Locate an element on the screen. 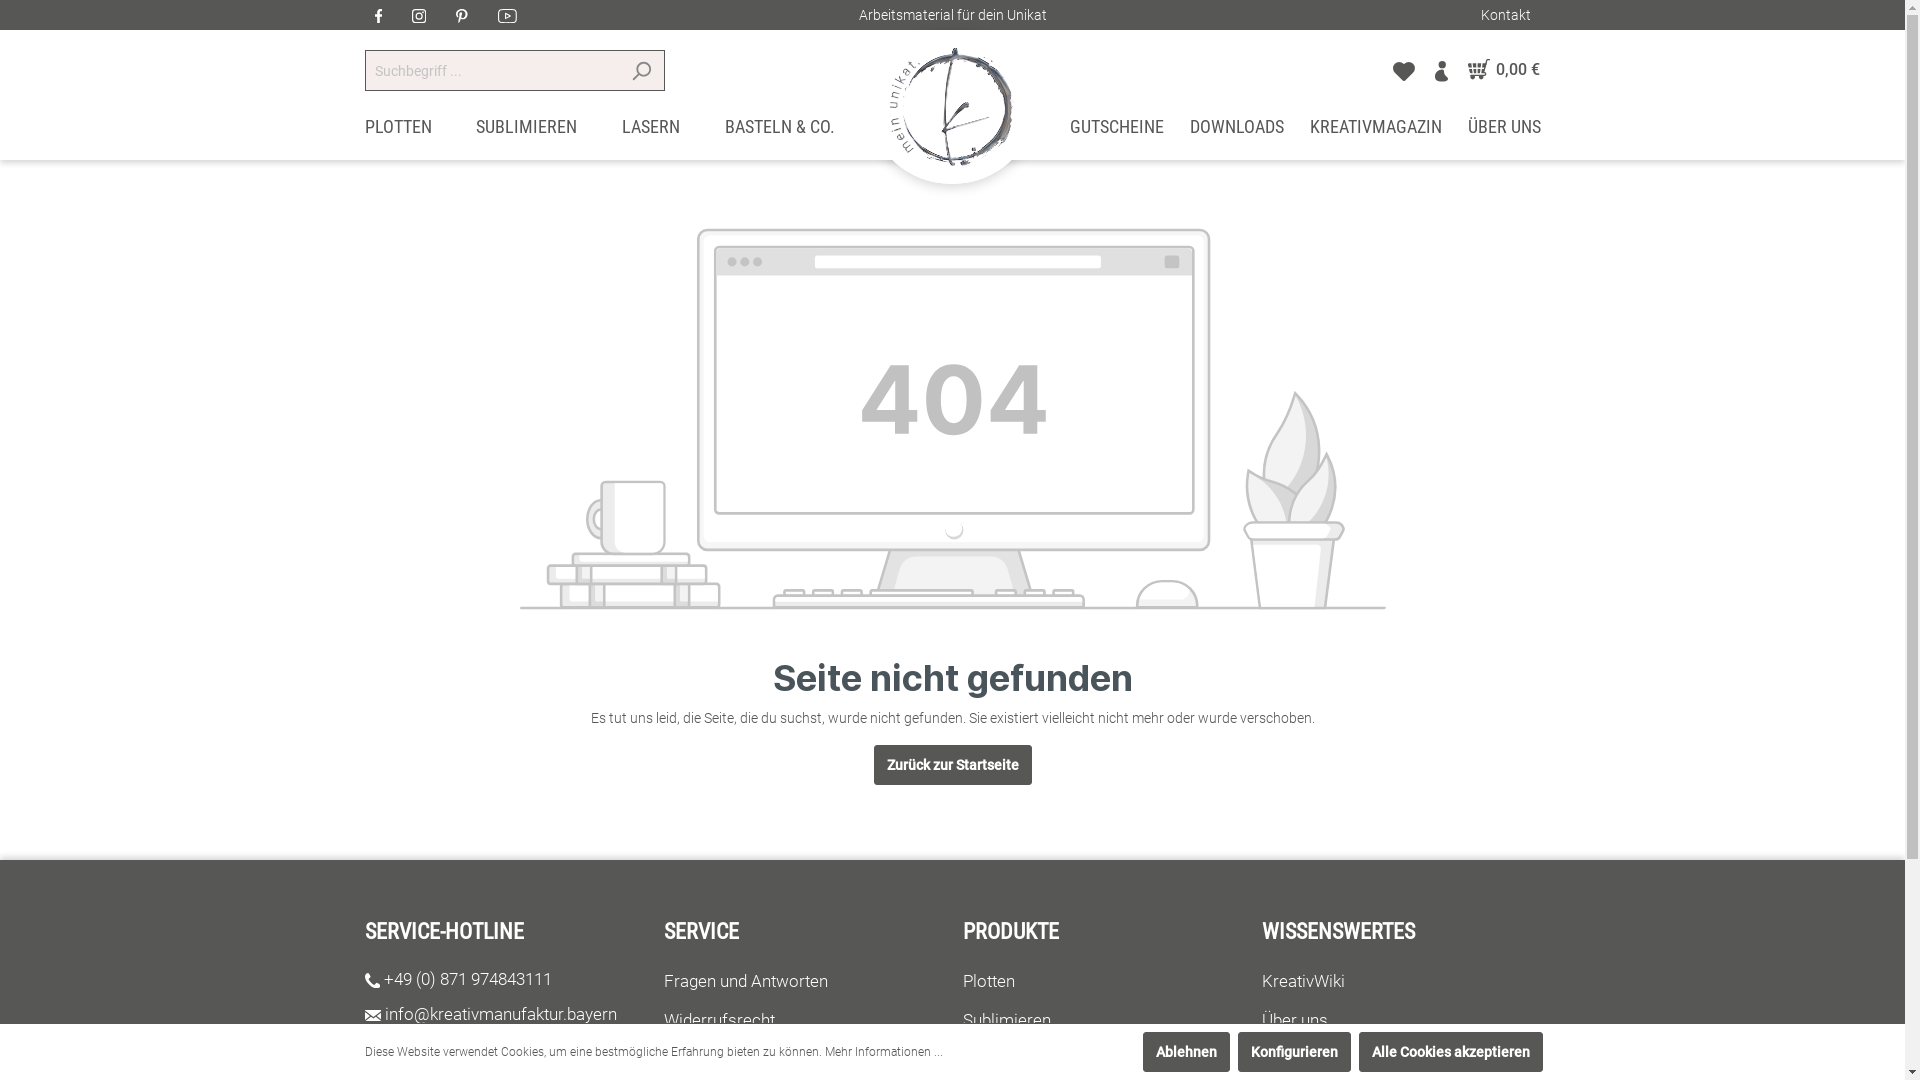 The image size is (1920, 1080). Mein Konto is located at coordinates (1440, 70).